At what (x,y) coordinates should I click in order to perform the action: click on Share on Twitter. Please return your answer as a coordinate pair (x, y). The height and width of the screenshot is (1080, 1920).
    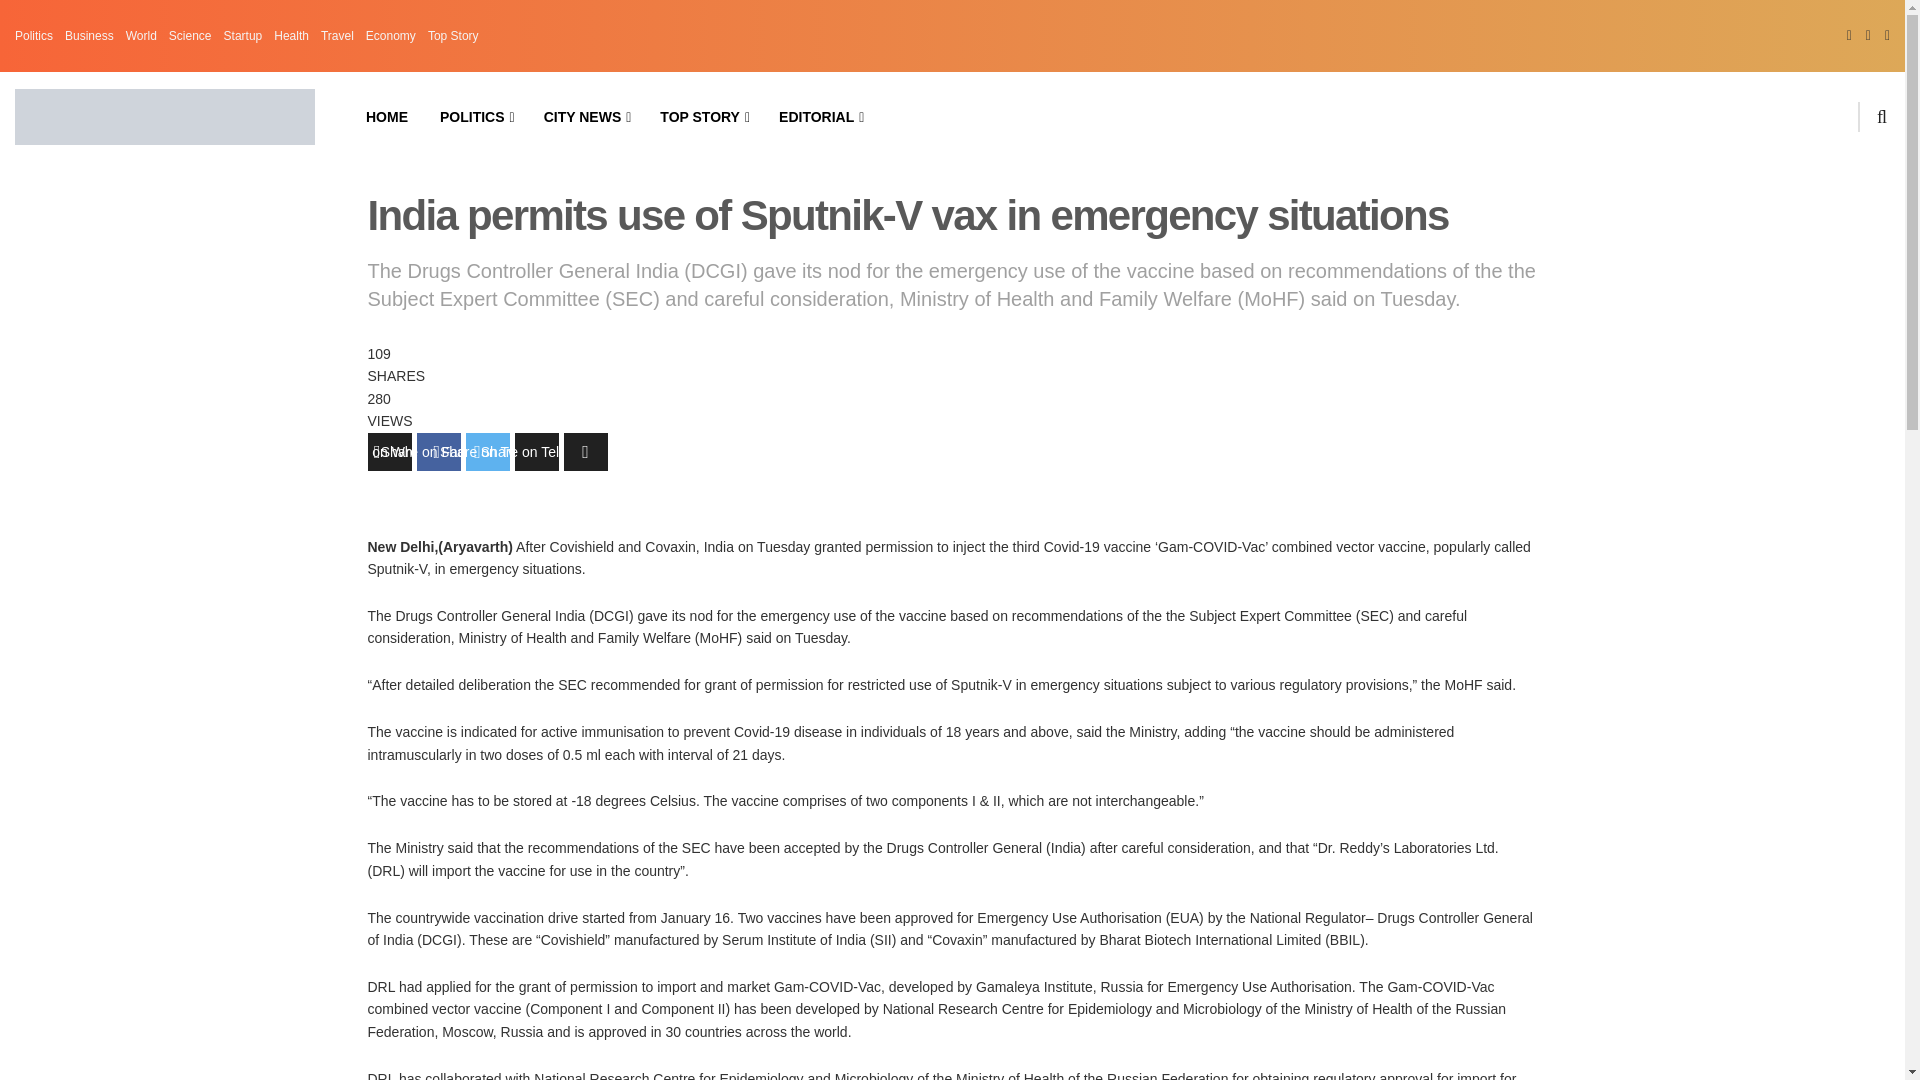
    Looking at the image, I should click on (488, 452).